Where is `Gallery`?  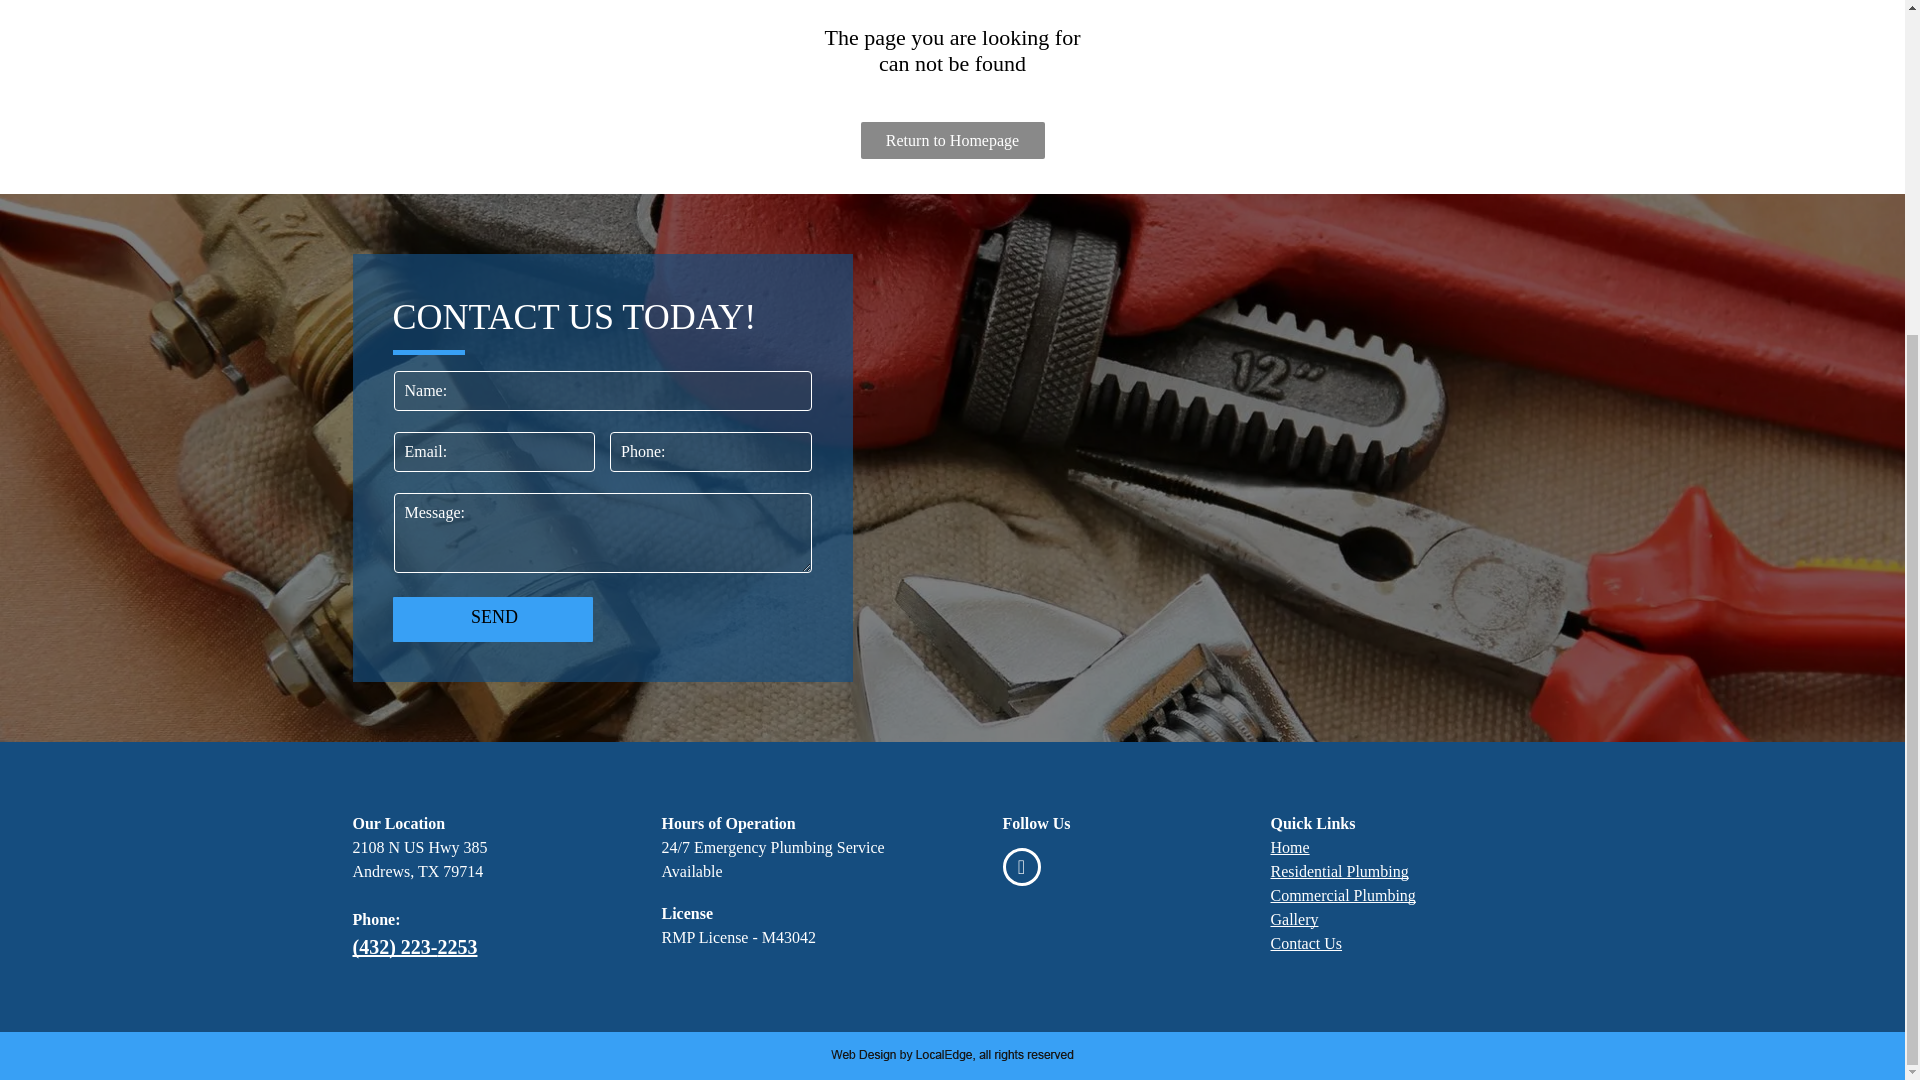
Gallery is located at coordinates (1293, 919).